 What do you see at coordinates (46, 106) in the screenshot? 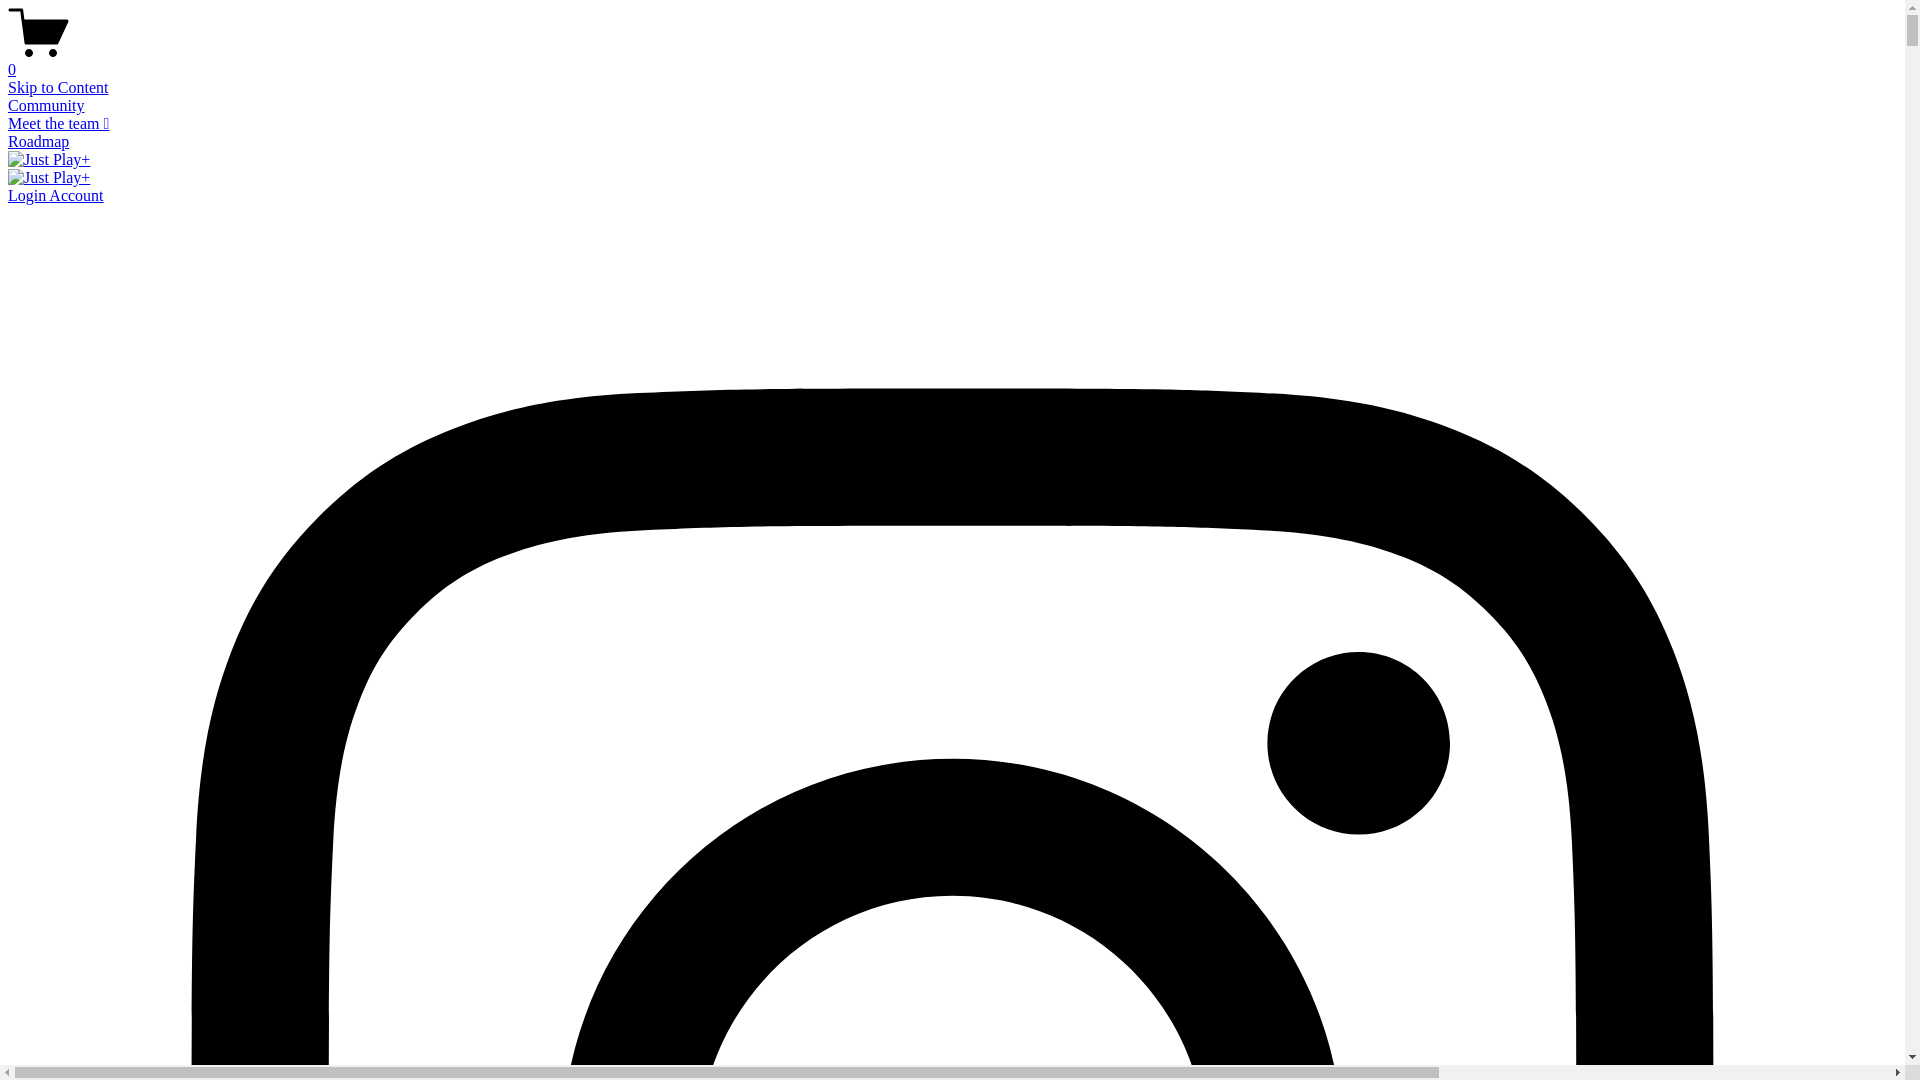
I see `Community` at bounding box center [46, 106].